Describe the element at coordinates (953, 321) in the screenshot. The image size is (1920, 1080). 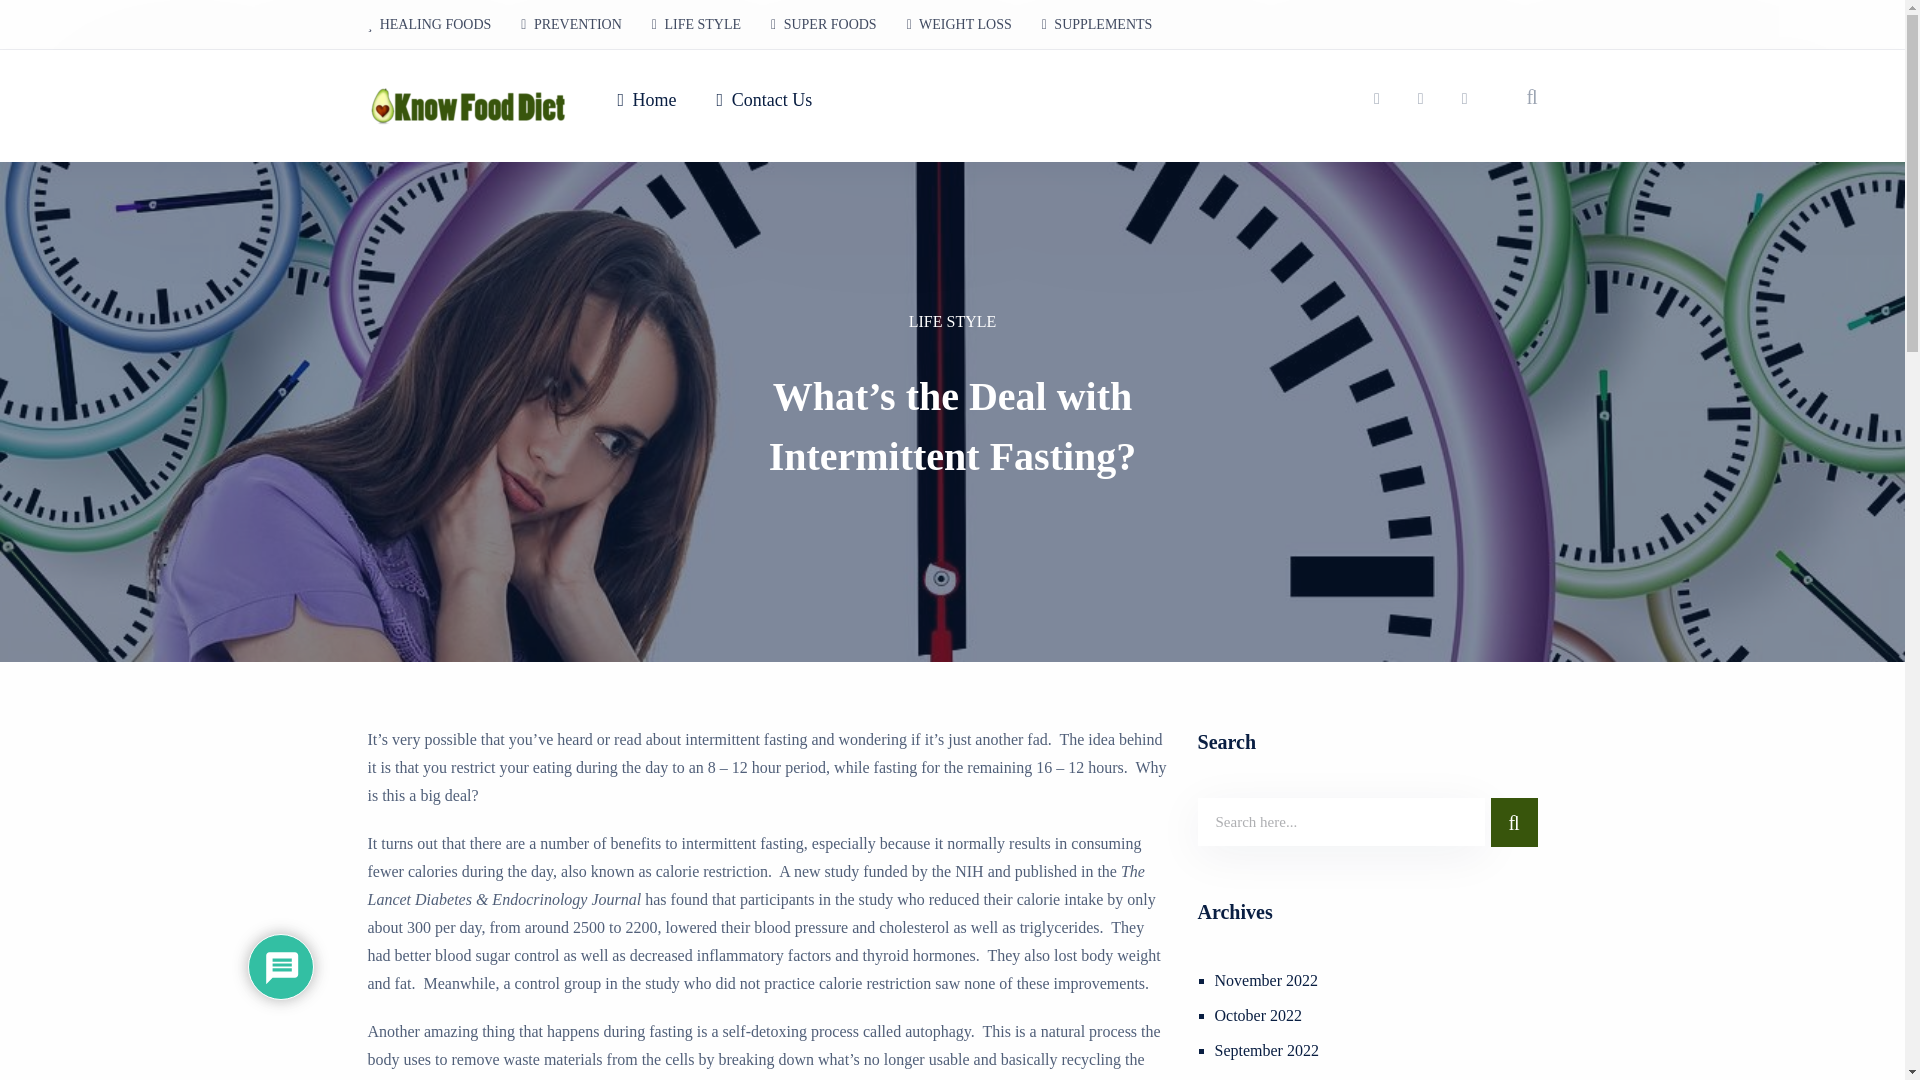
I see `LIFE STYLE` at that location.